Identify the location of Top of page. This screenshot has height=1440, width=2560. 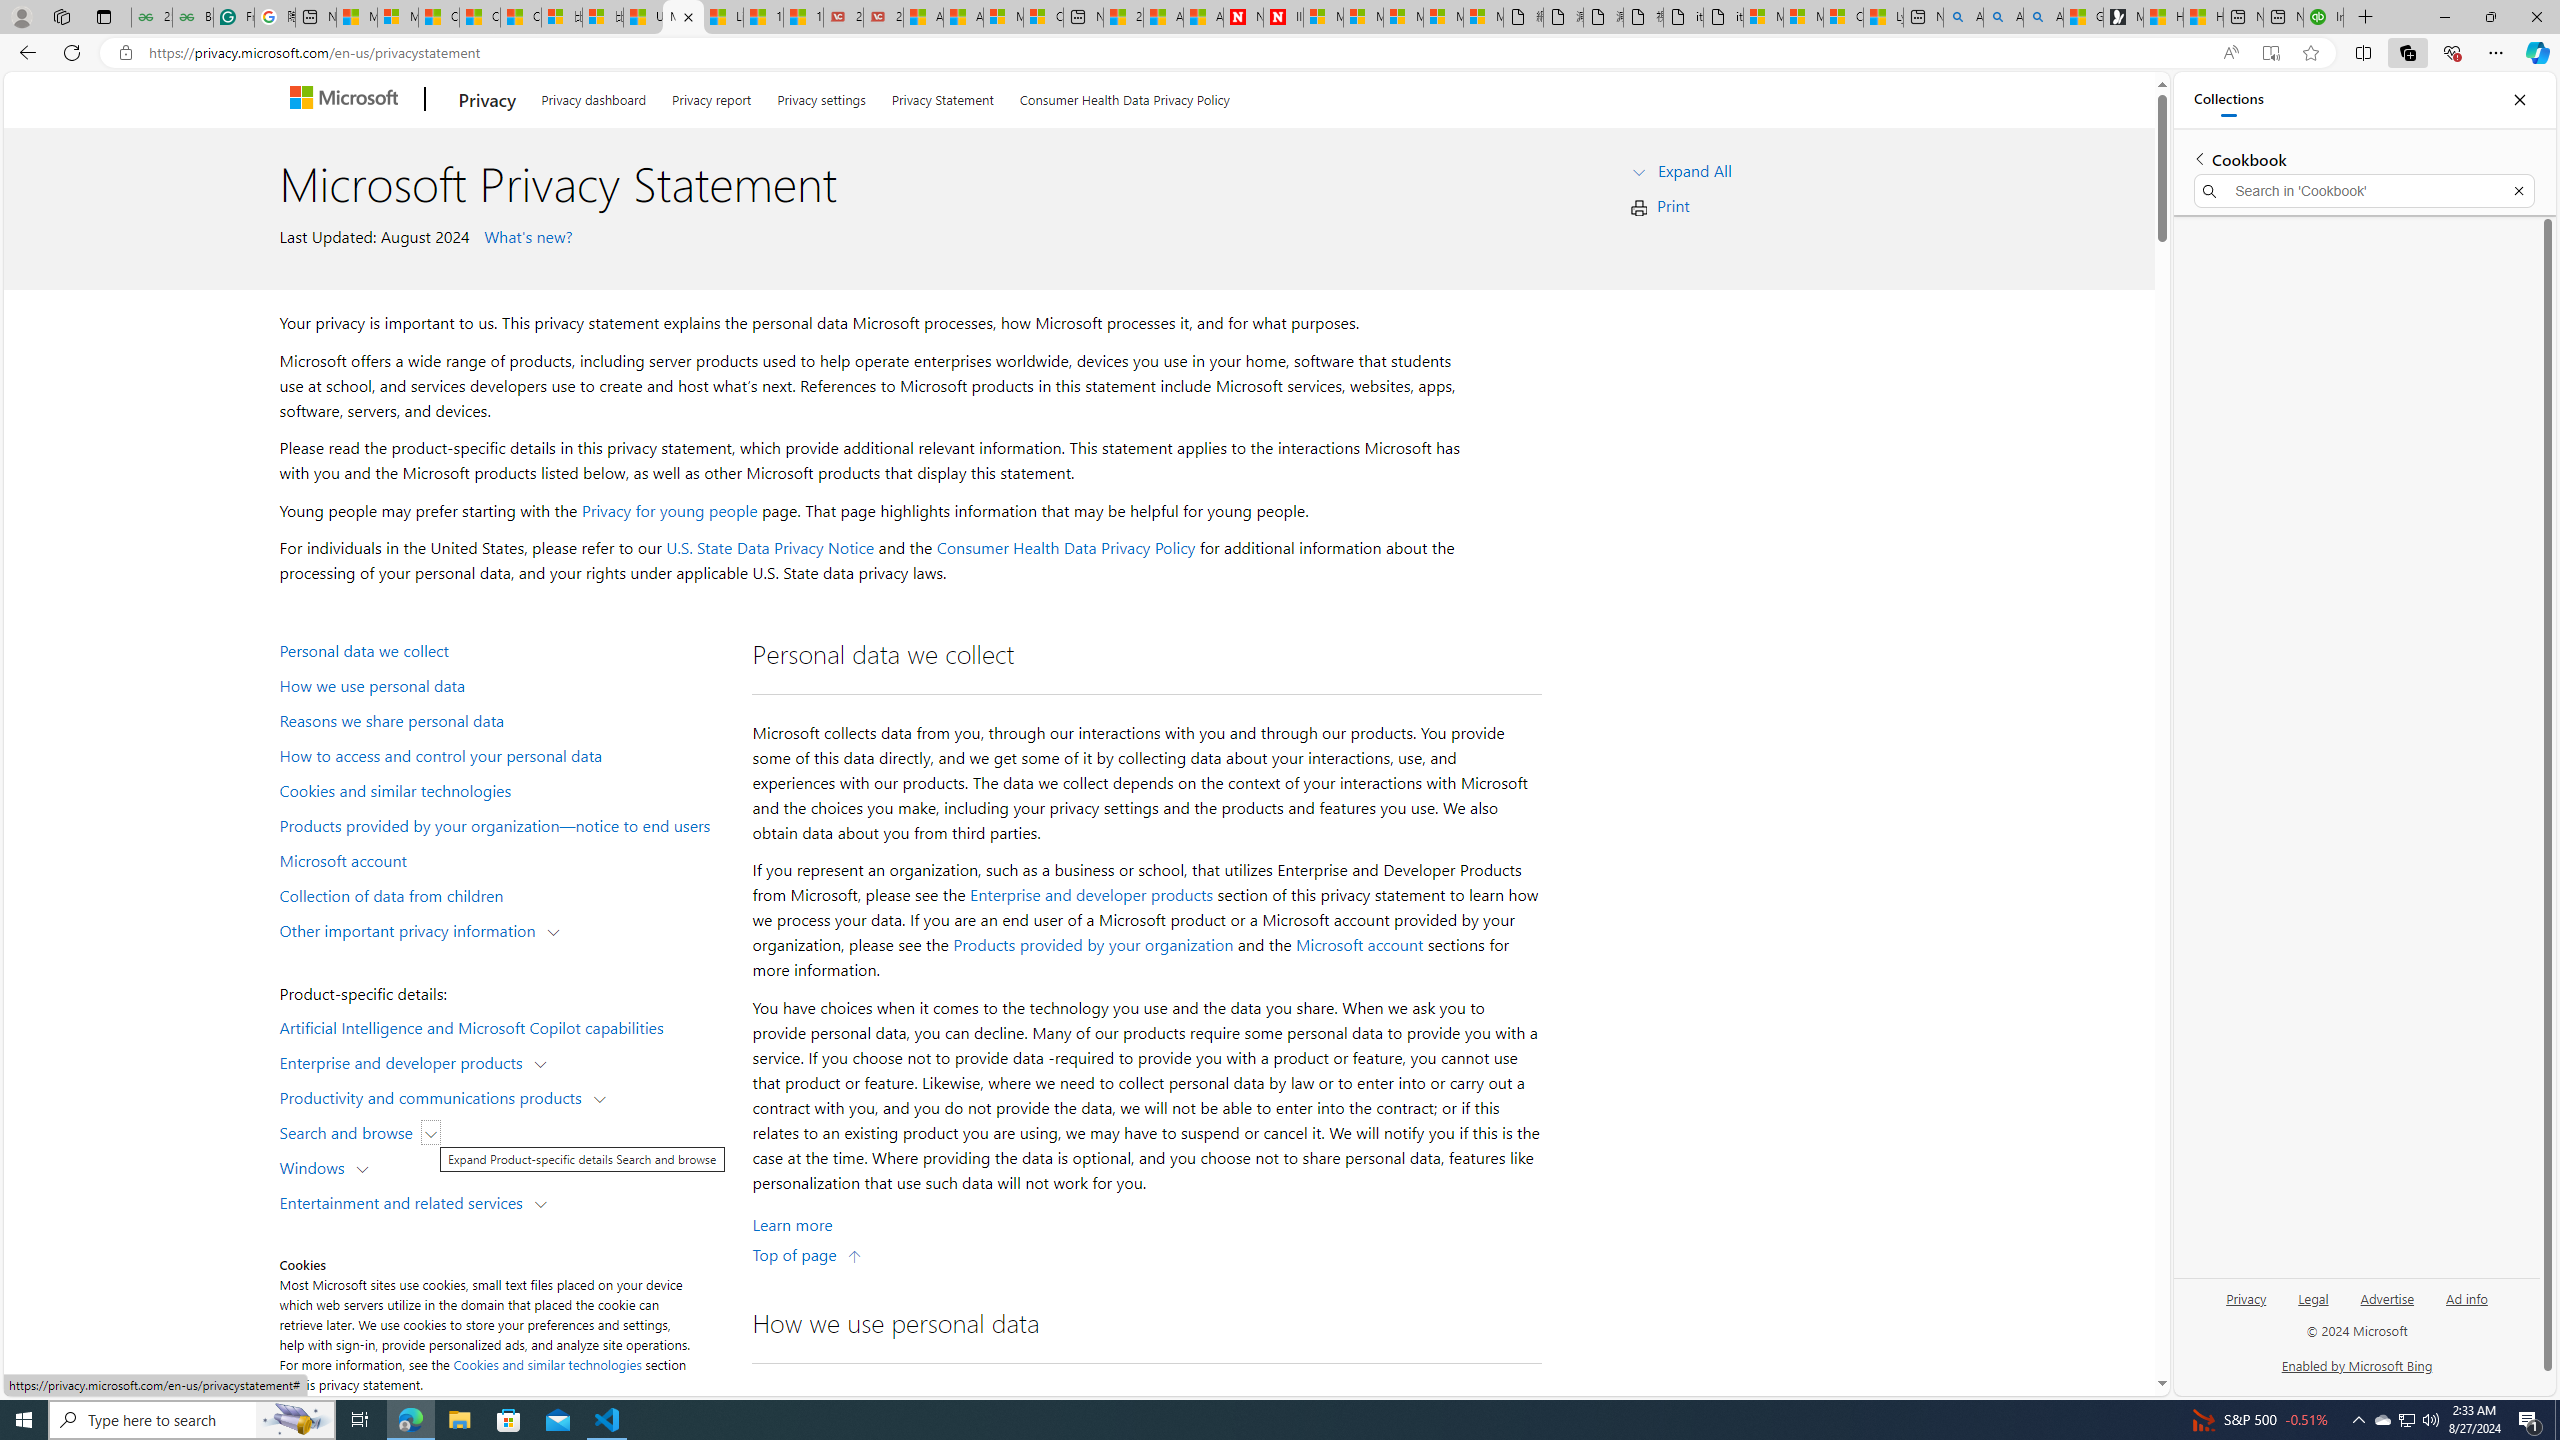
(807, 1254).